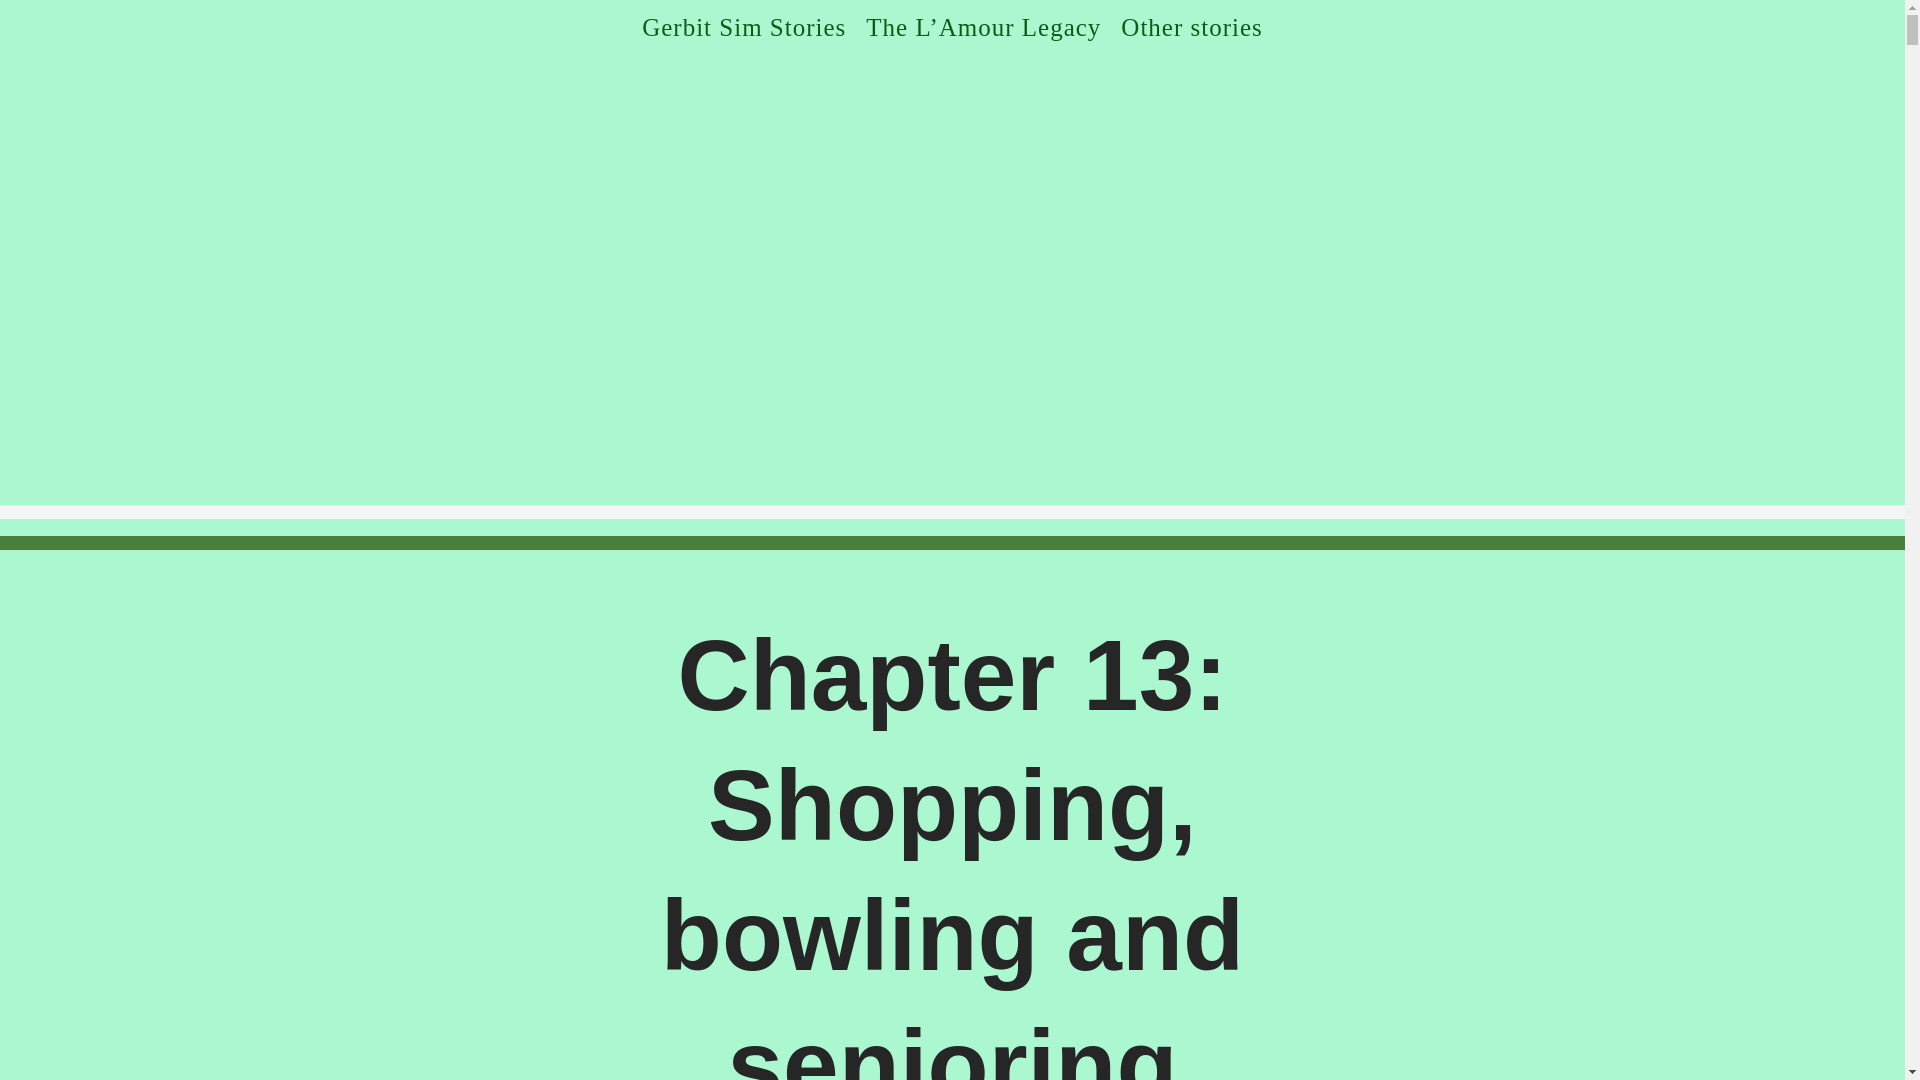 The width and height of the screenshot is (1920, 1080). What do you see at coordinates (1191, 27) in the screenshot?
I see `Other stories` at bounding box center [1191, 27].